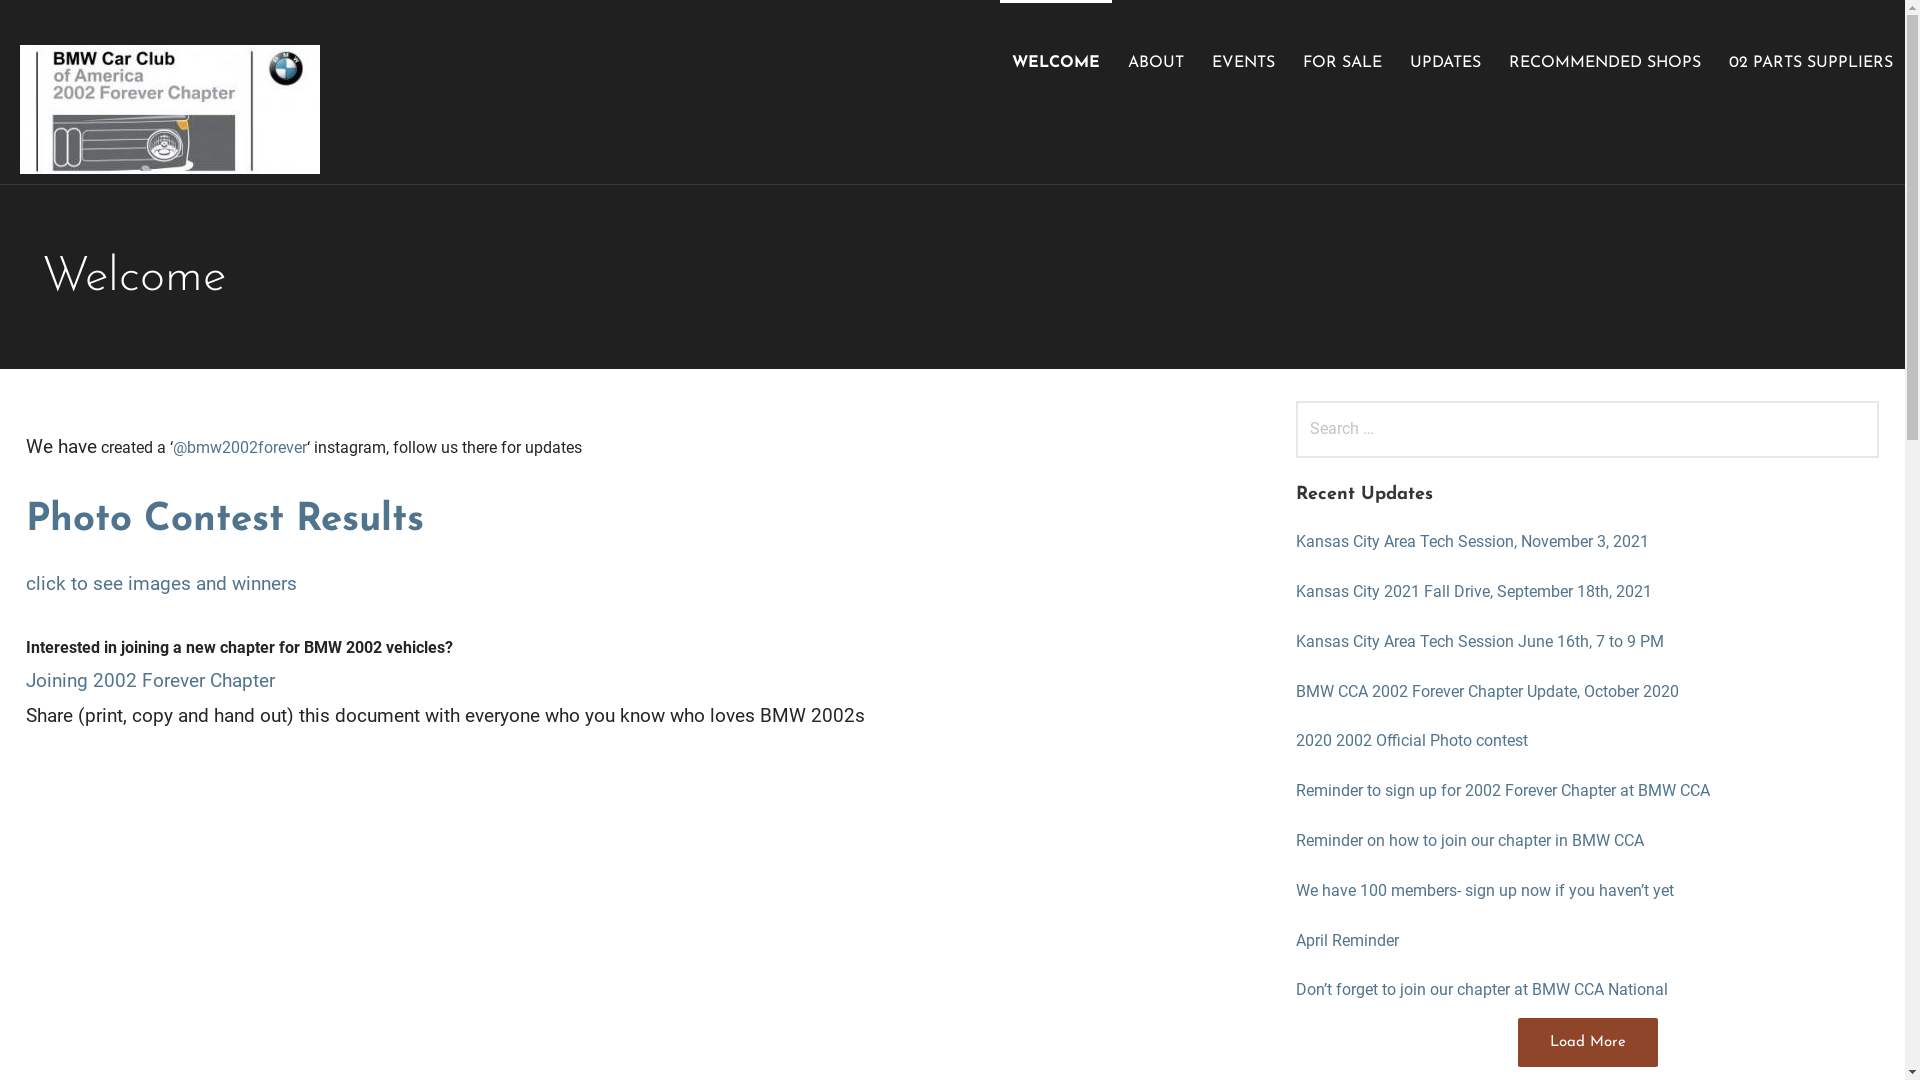 The image size is (1920, 1080). Describe the element at coordinates (162, 584) in the screenshot. I see `click to see images and winners` at that location.